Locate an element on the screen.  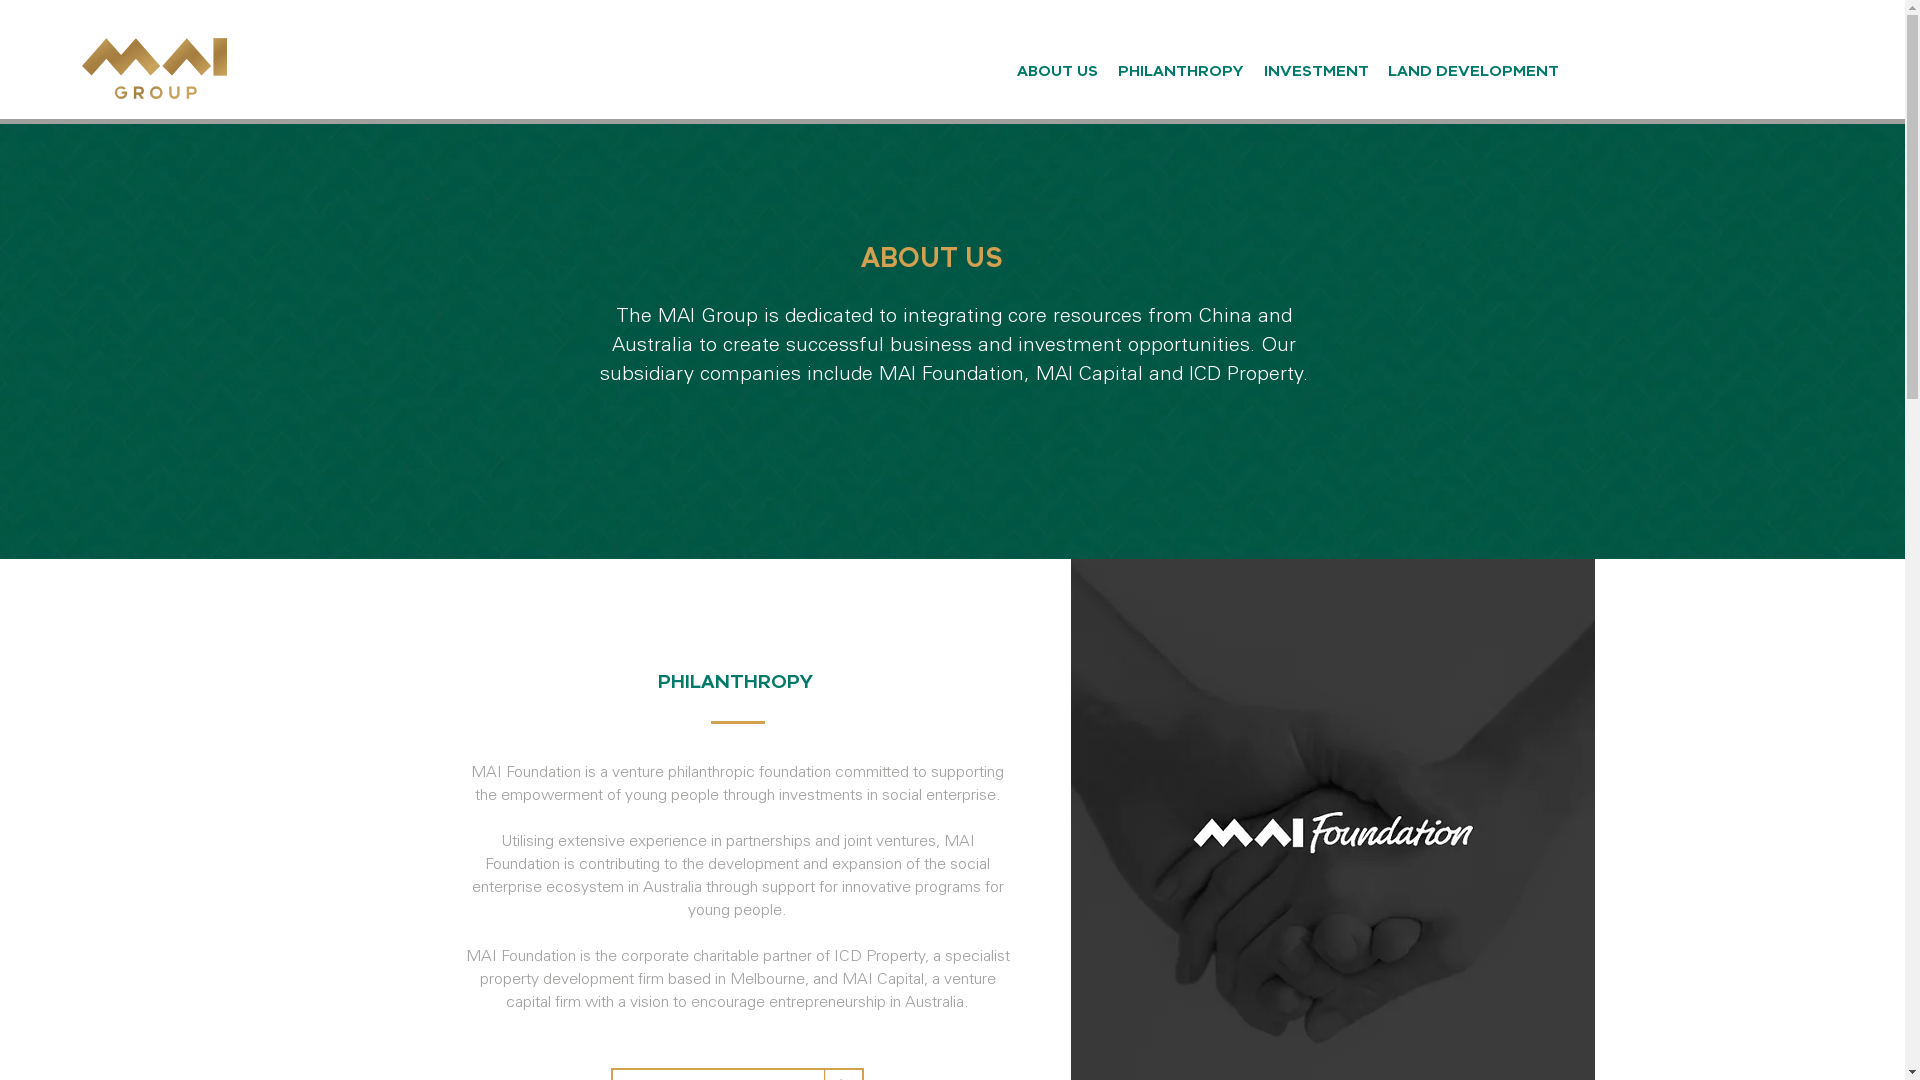
MAI Capital is located at coordinates (1090, 376).